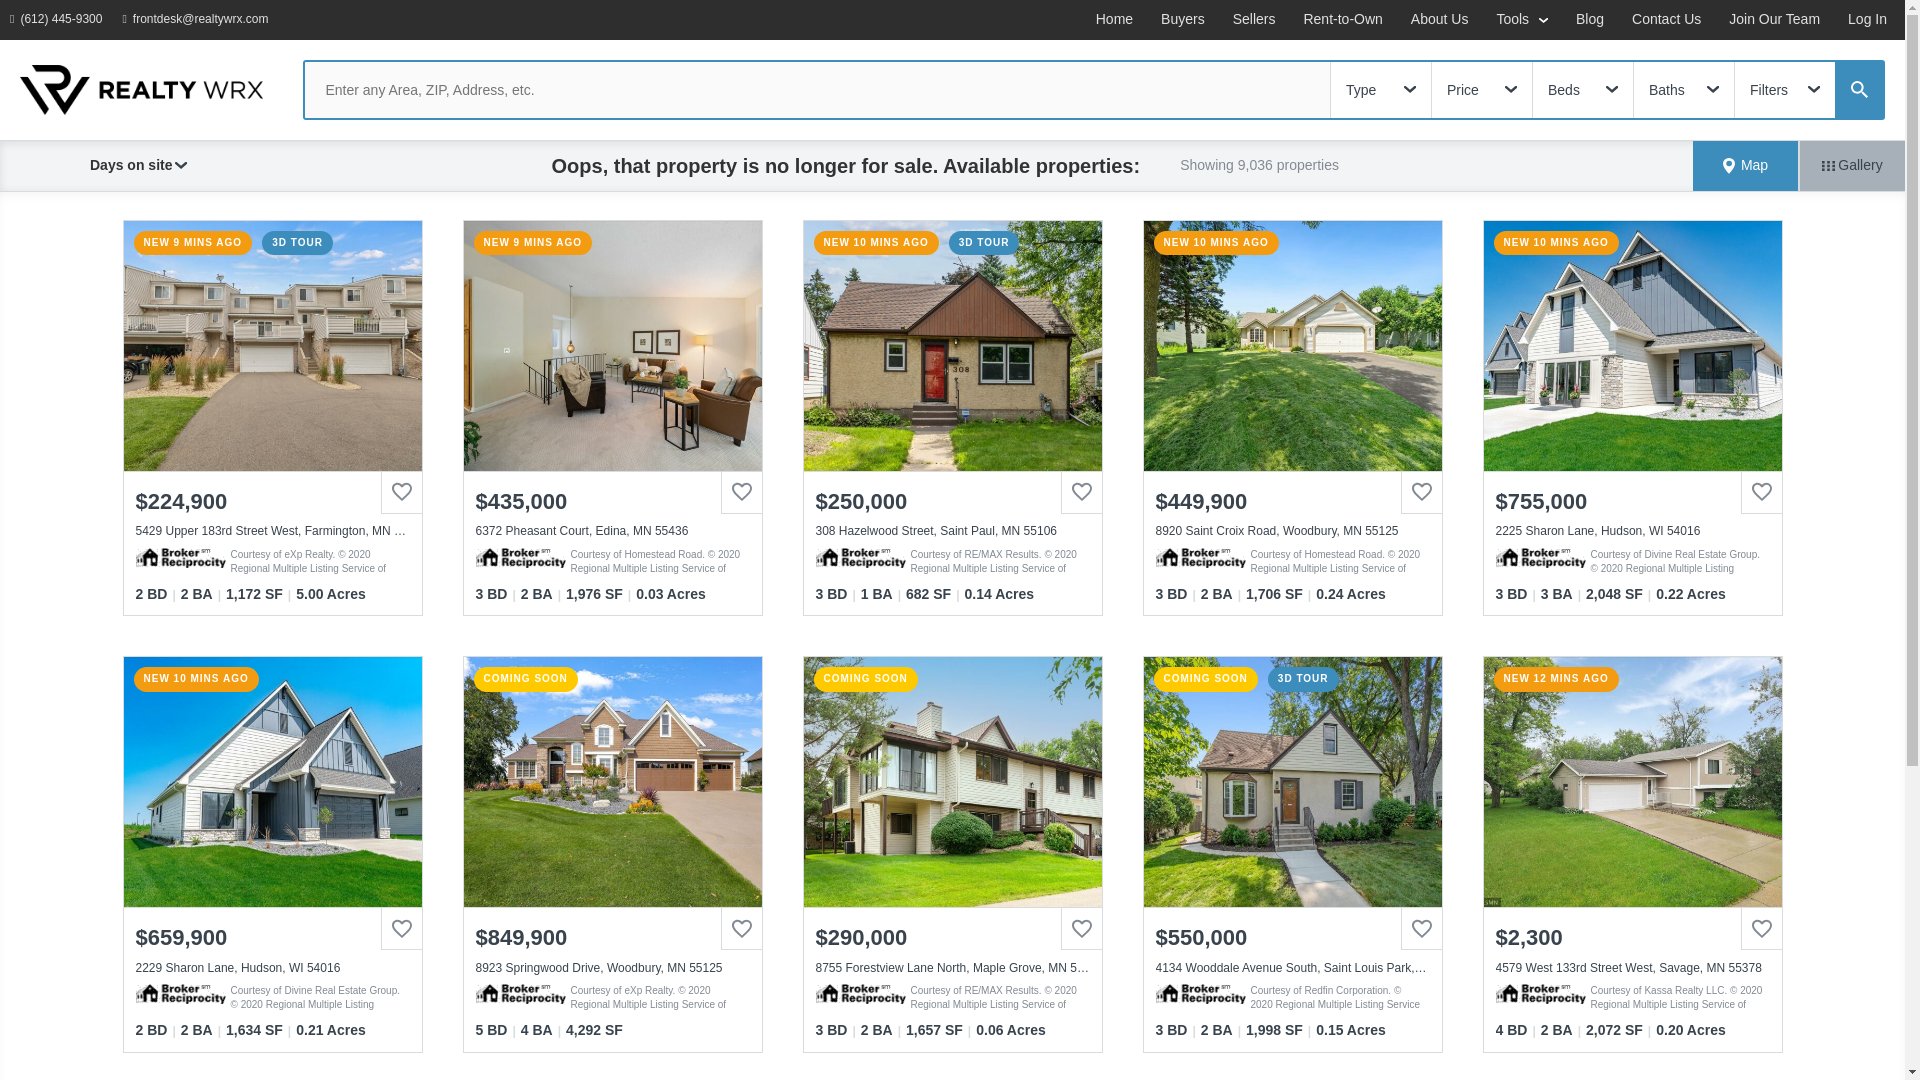  What do you see at coordinates (1774, 20) in the screenshot?
I see `Join Our Team` at bounding box center [1774, 20].